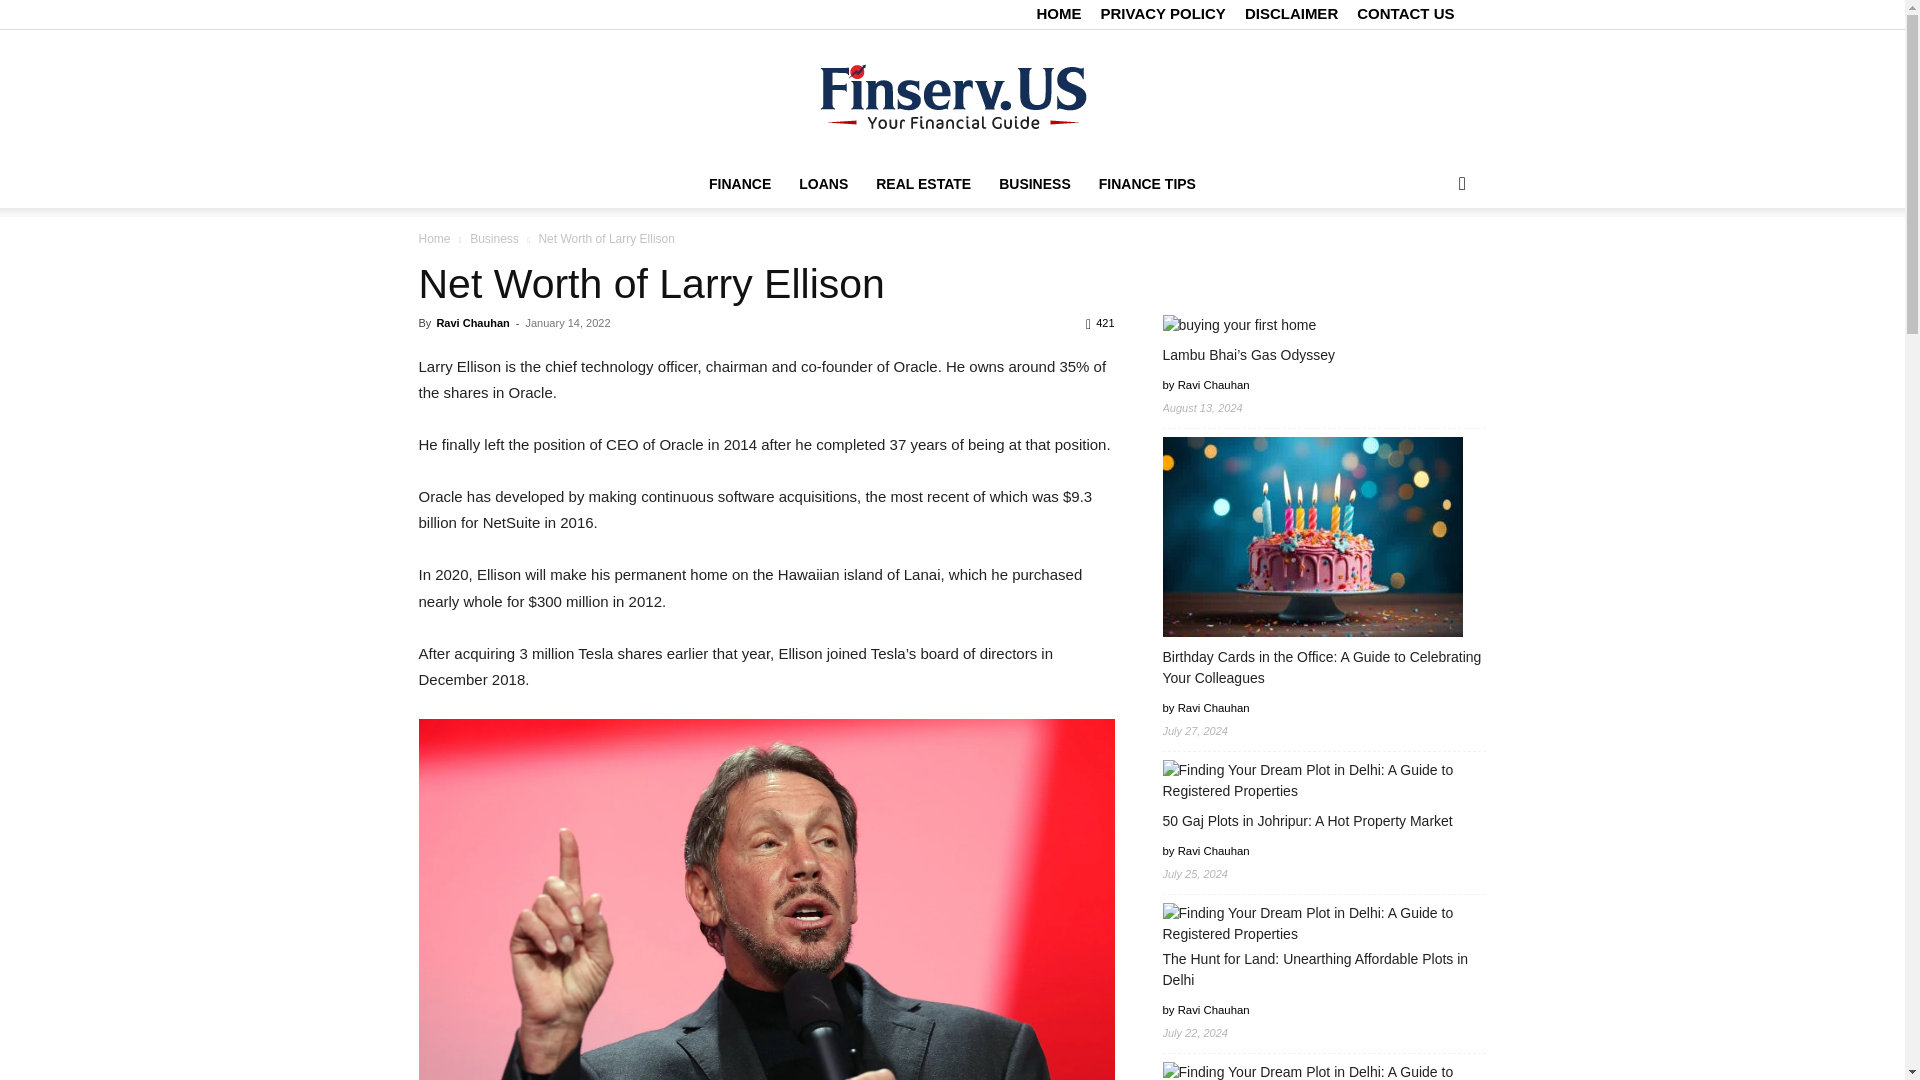  I want to click on REAL ESTATE, so click(923, 184).